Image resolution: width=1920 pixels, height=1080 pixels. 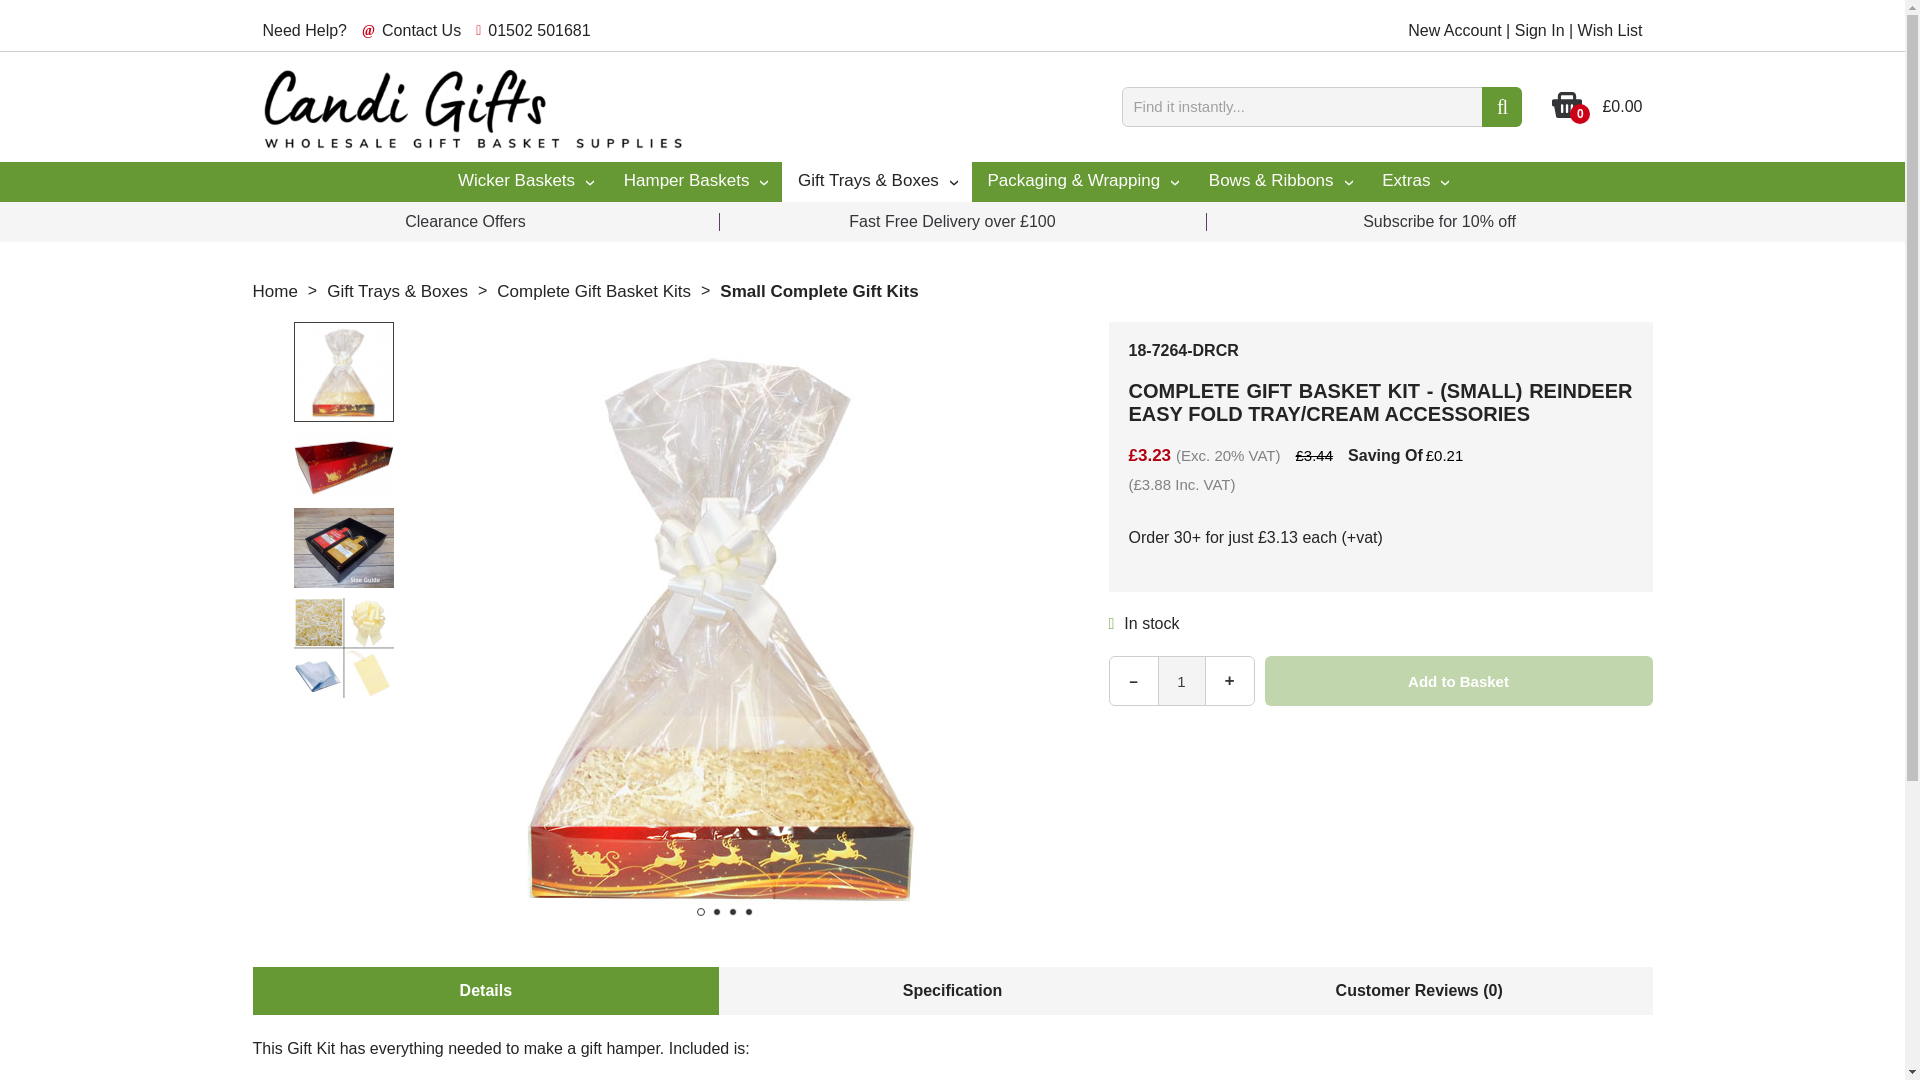 I want to click on Hamper Baskets, so click(x=694, y=182).